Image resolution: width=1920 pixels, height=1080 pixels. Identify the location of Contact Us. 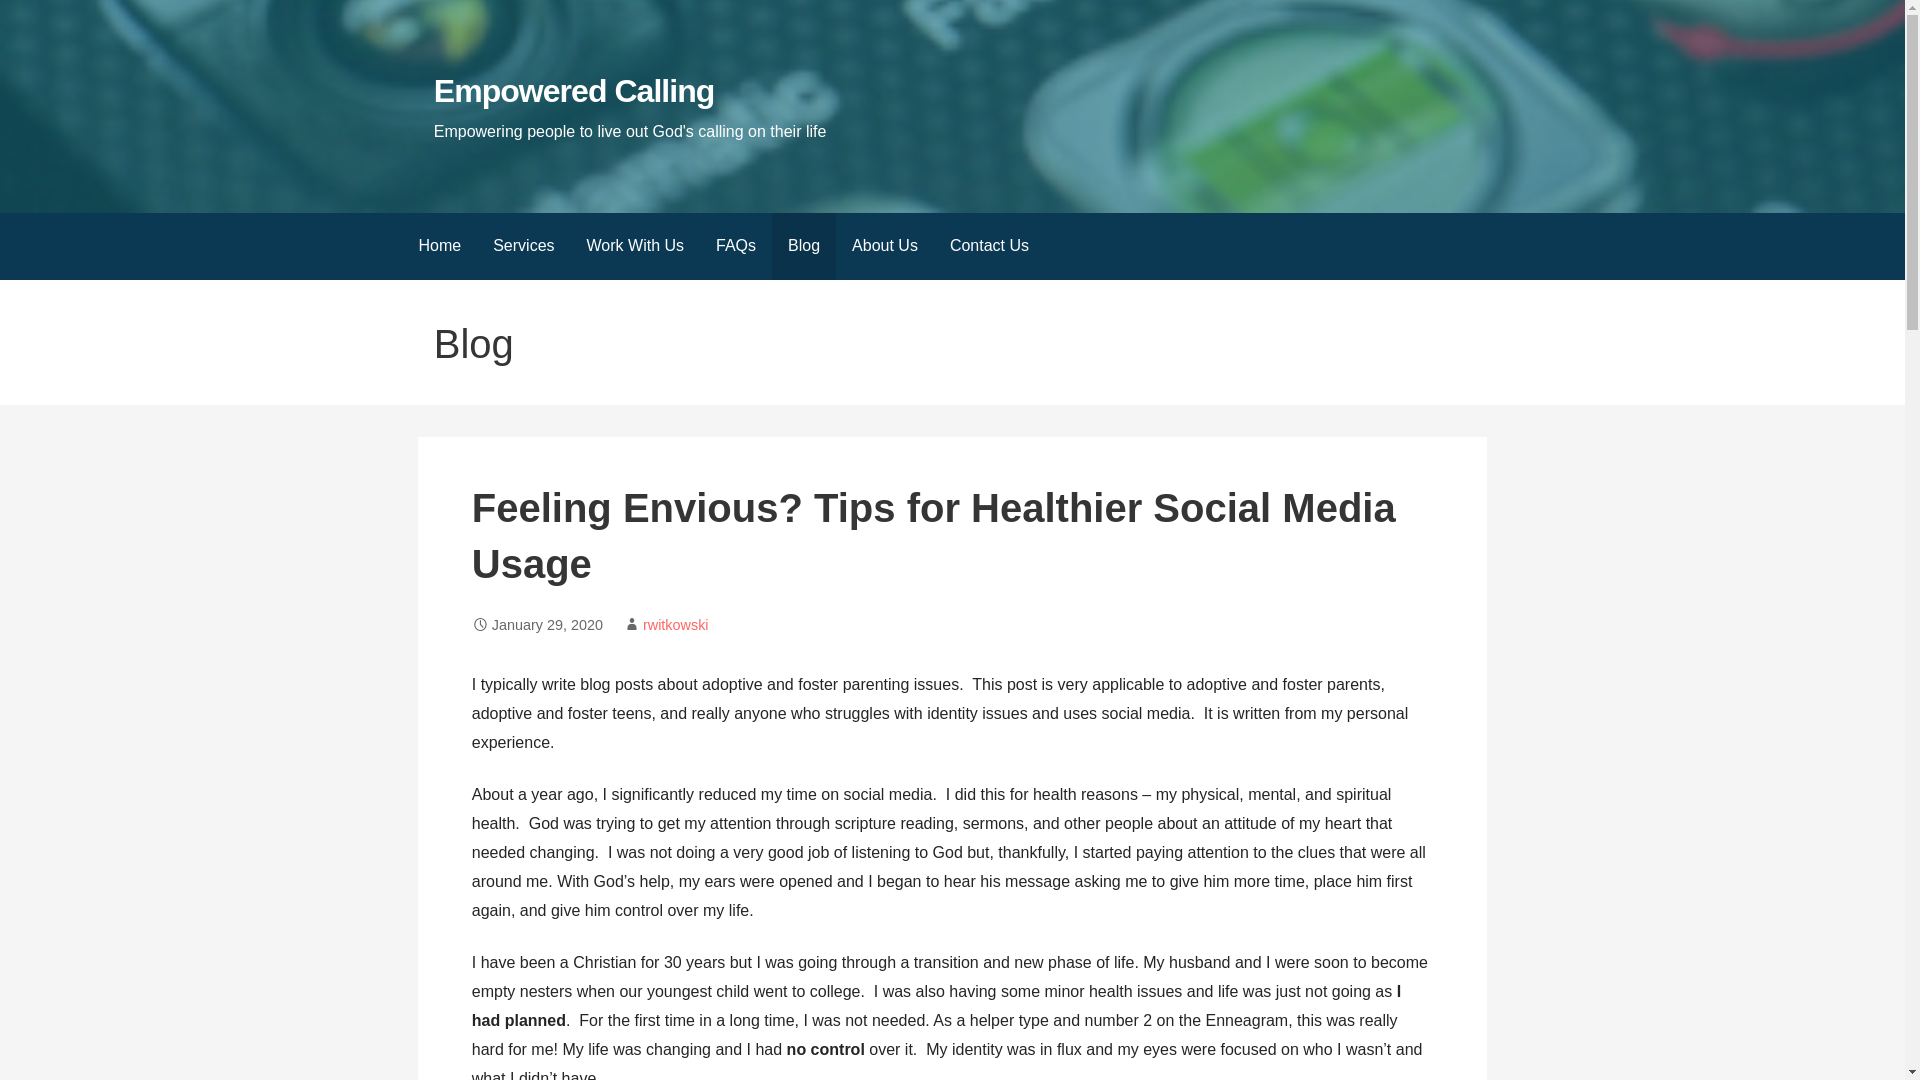
(988, 246).